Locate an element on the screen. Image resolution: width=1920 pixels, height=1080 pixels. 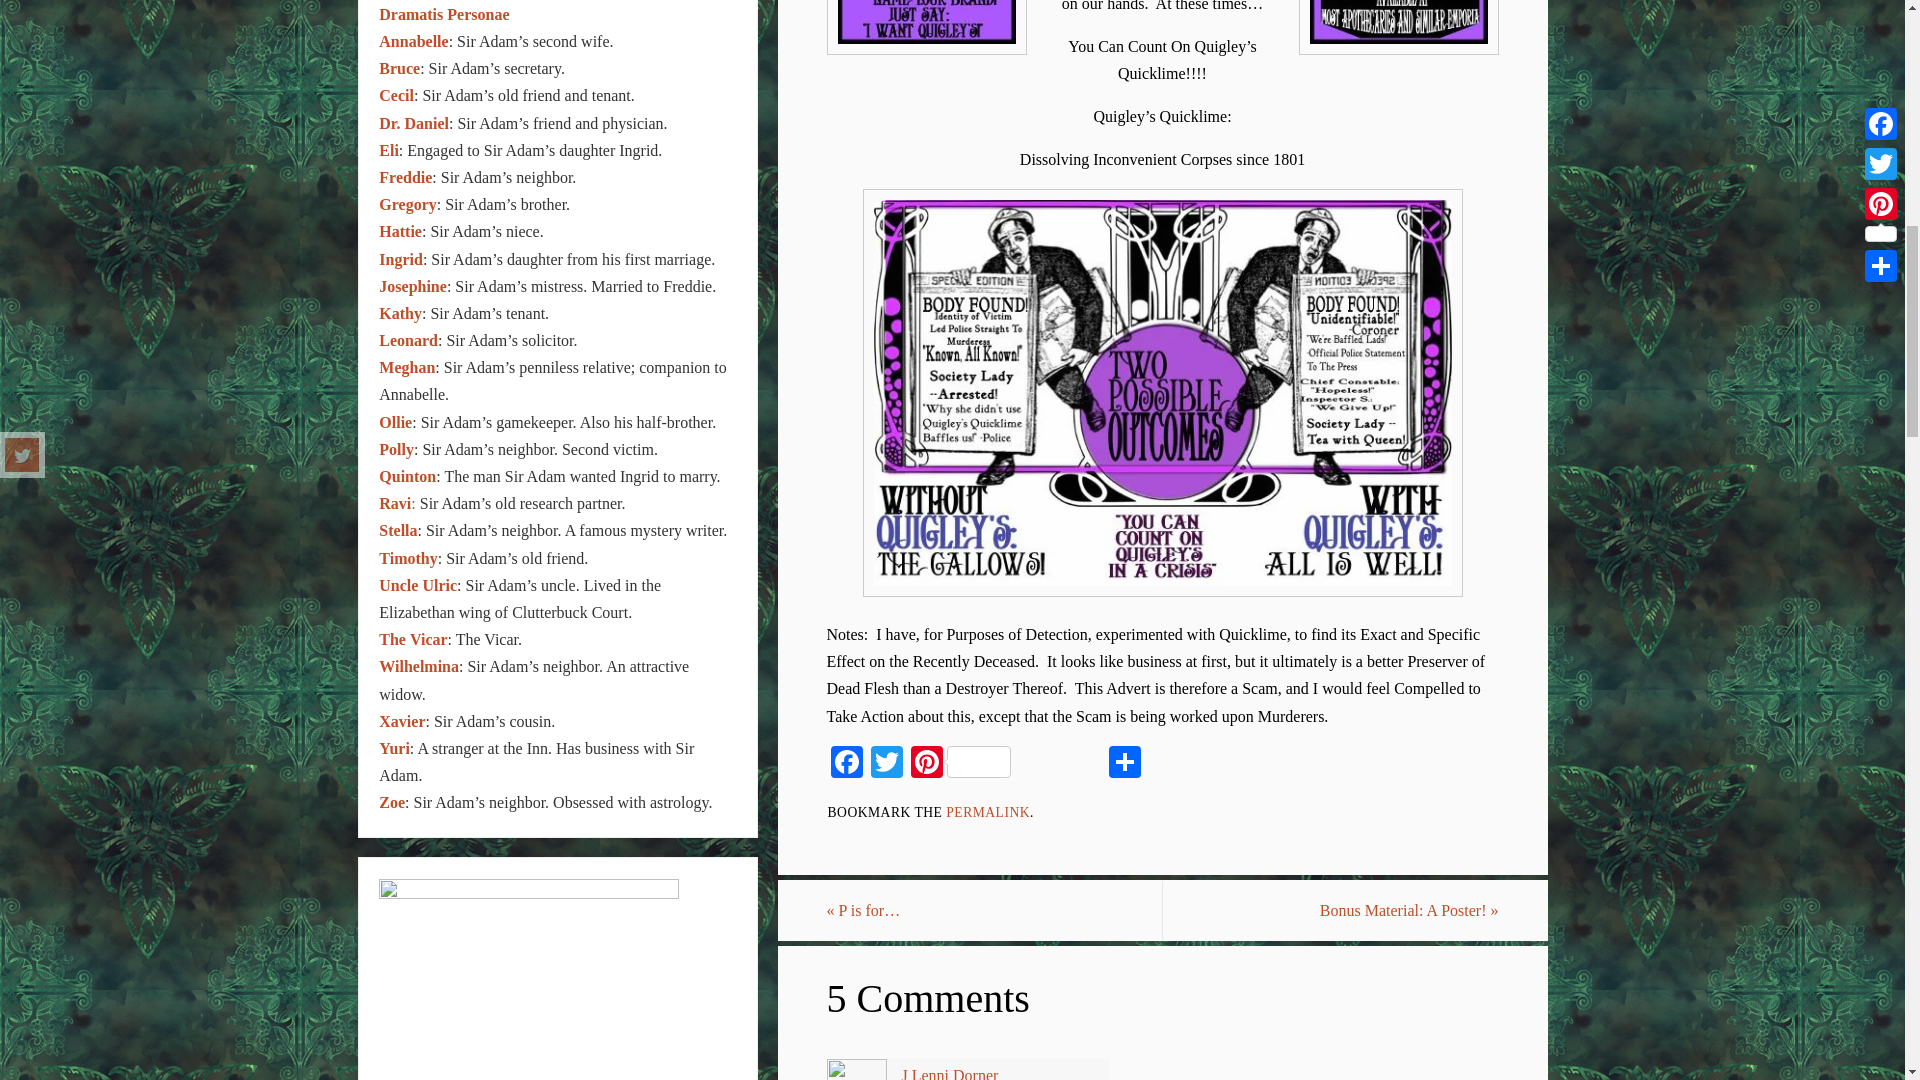
J Lenni Dorner is located at coordinates (950, 1074).